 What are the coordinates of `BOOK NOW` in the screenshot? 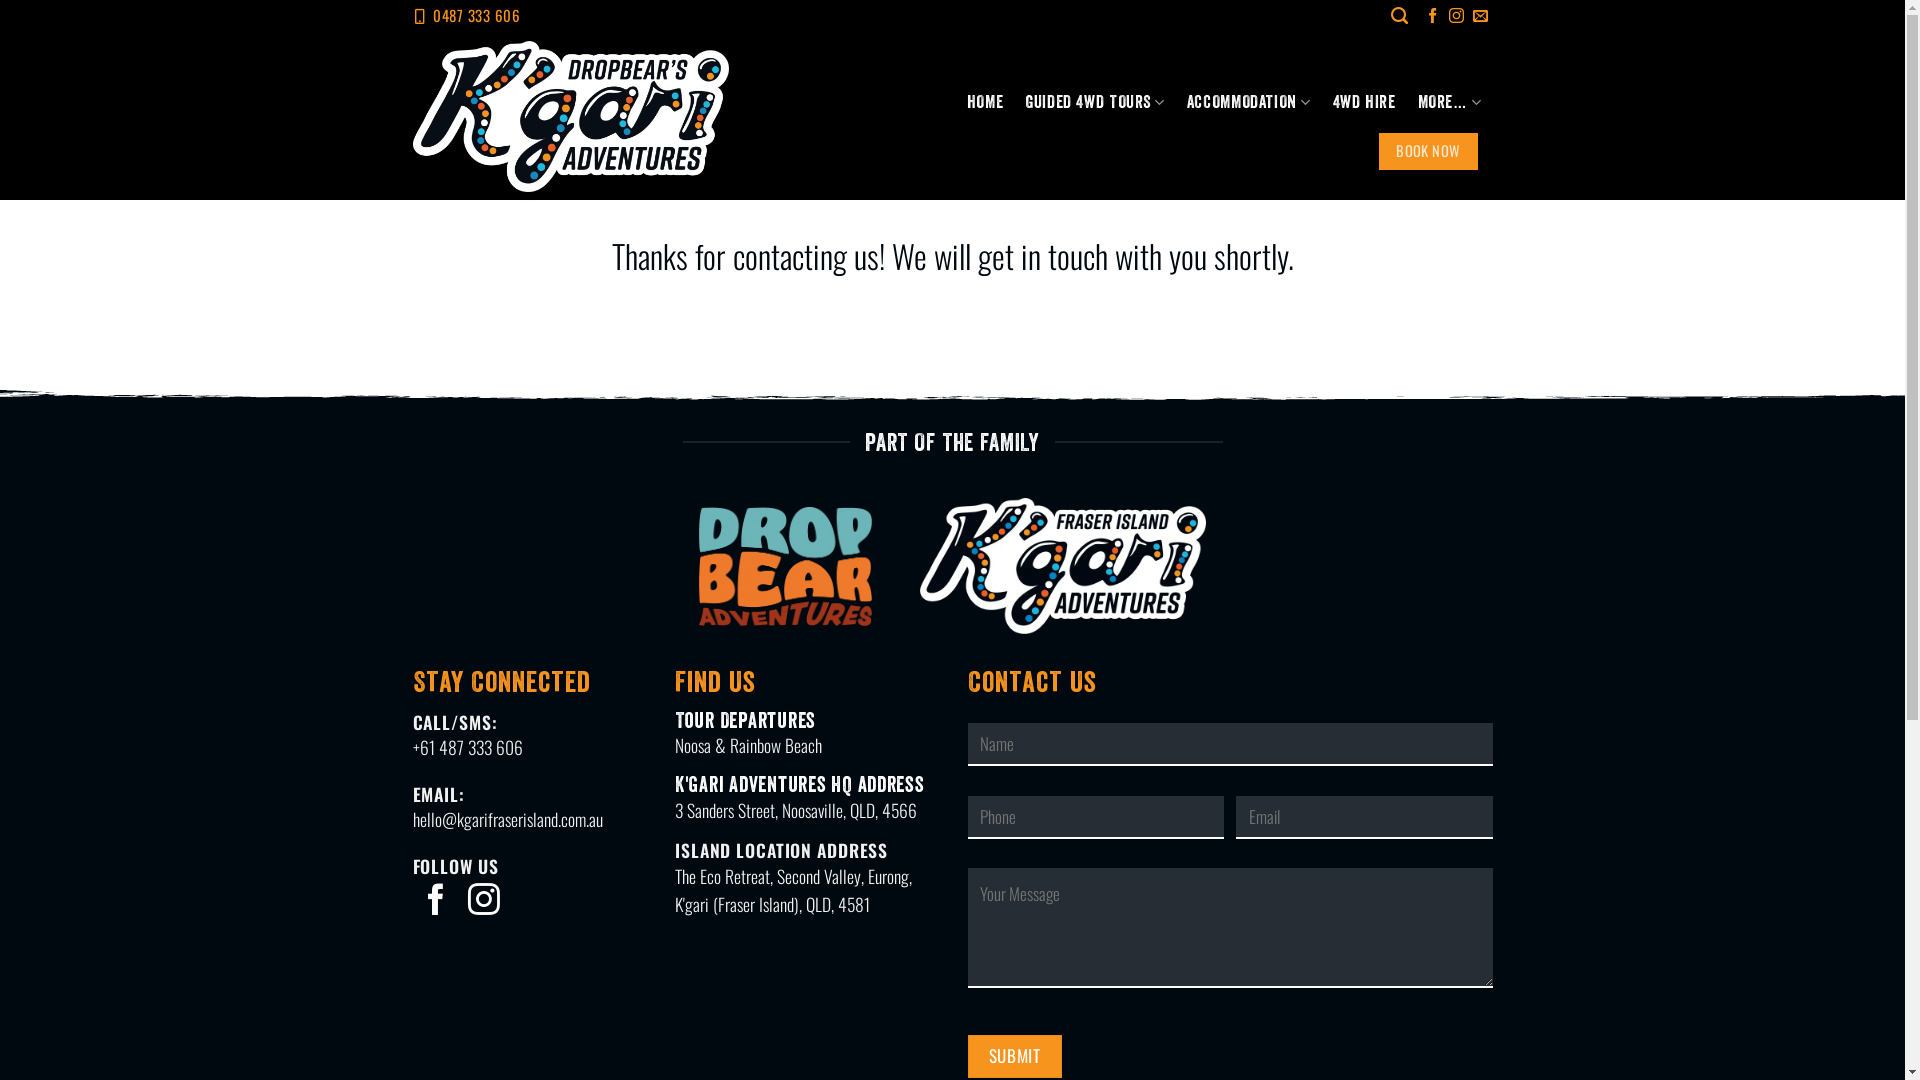 It's located at (1428, 151).